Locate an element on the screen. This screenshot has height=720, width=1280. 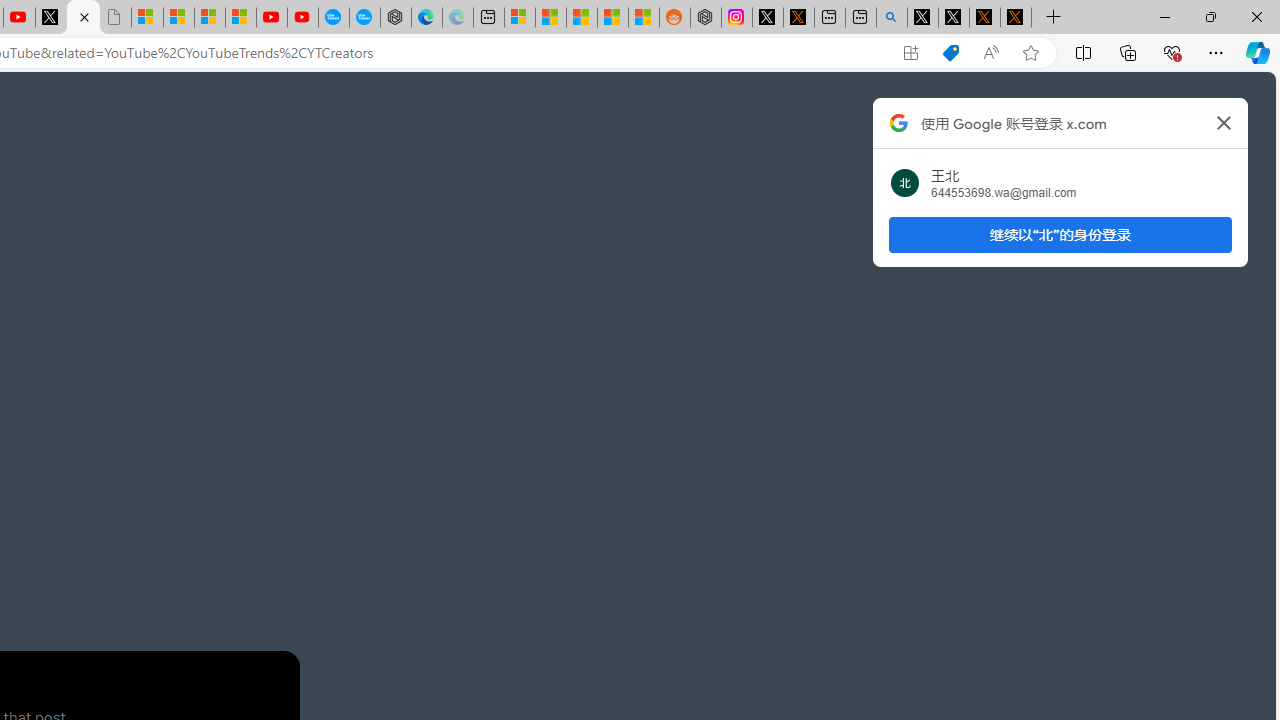
GitHub (@github) / X is located at coordinates (954, 18).